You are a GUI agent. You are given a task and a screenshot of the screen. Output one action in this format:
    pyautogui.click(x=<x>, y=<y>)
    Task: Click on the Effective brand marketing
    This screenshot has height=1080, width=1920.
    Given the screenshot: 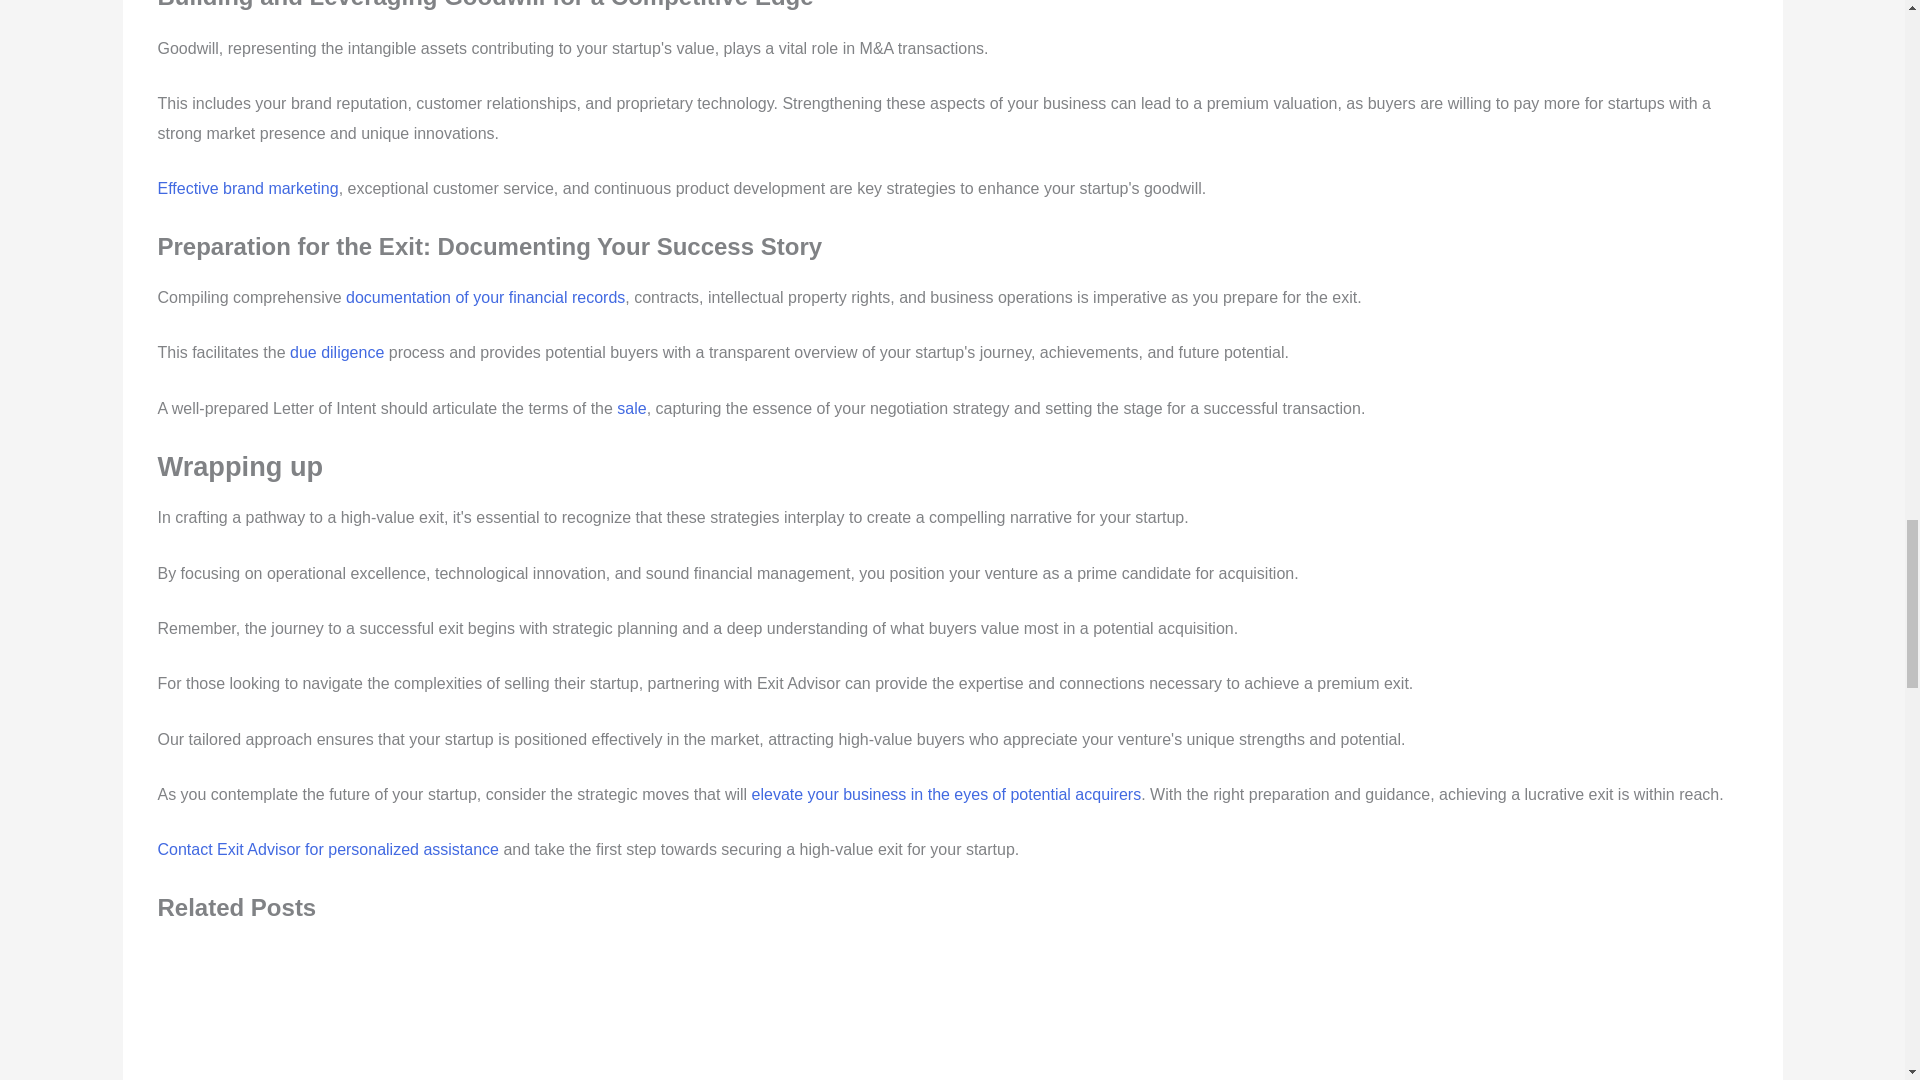 What is the action you would take?
    pyautogui.click(x=248, y=188)
    